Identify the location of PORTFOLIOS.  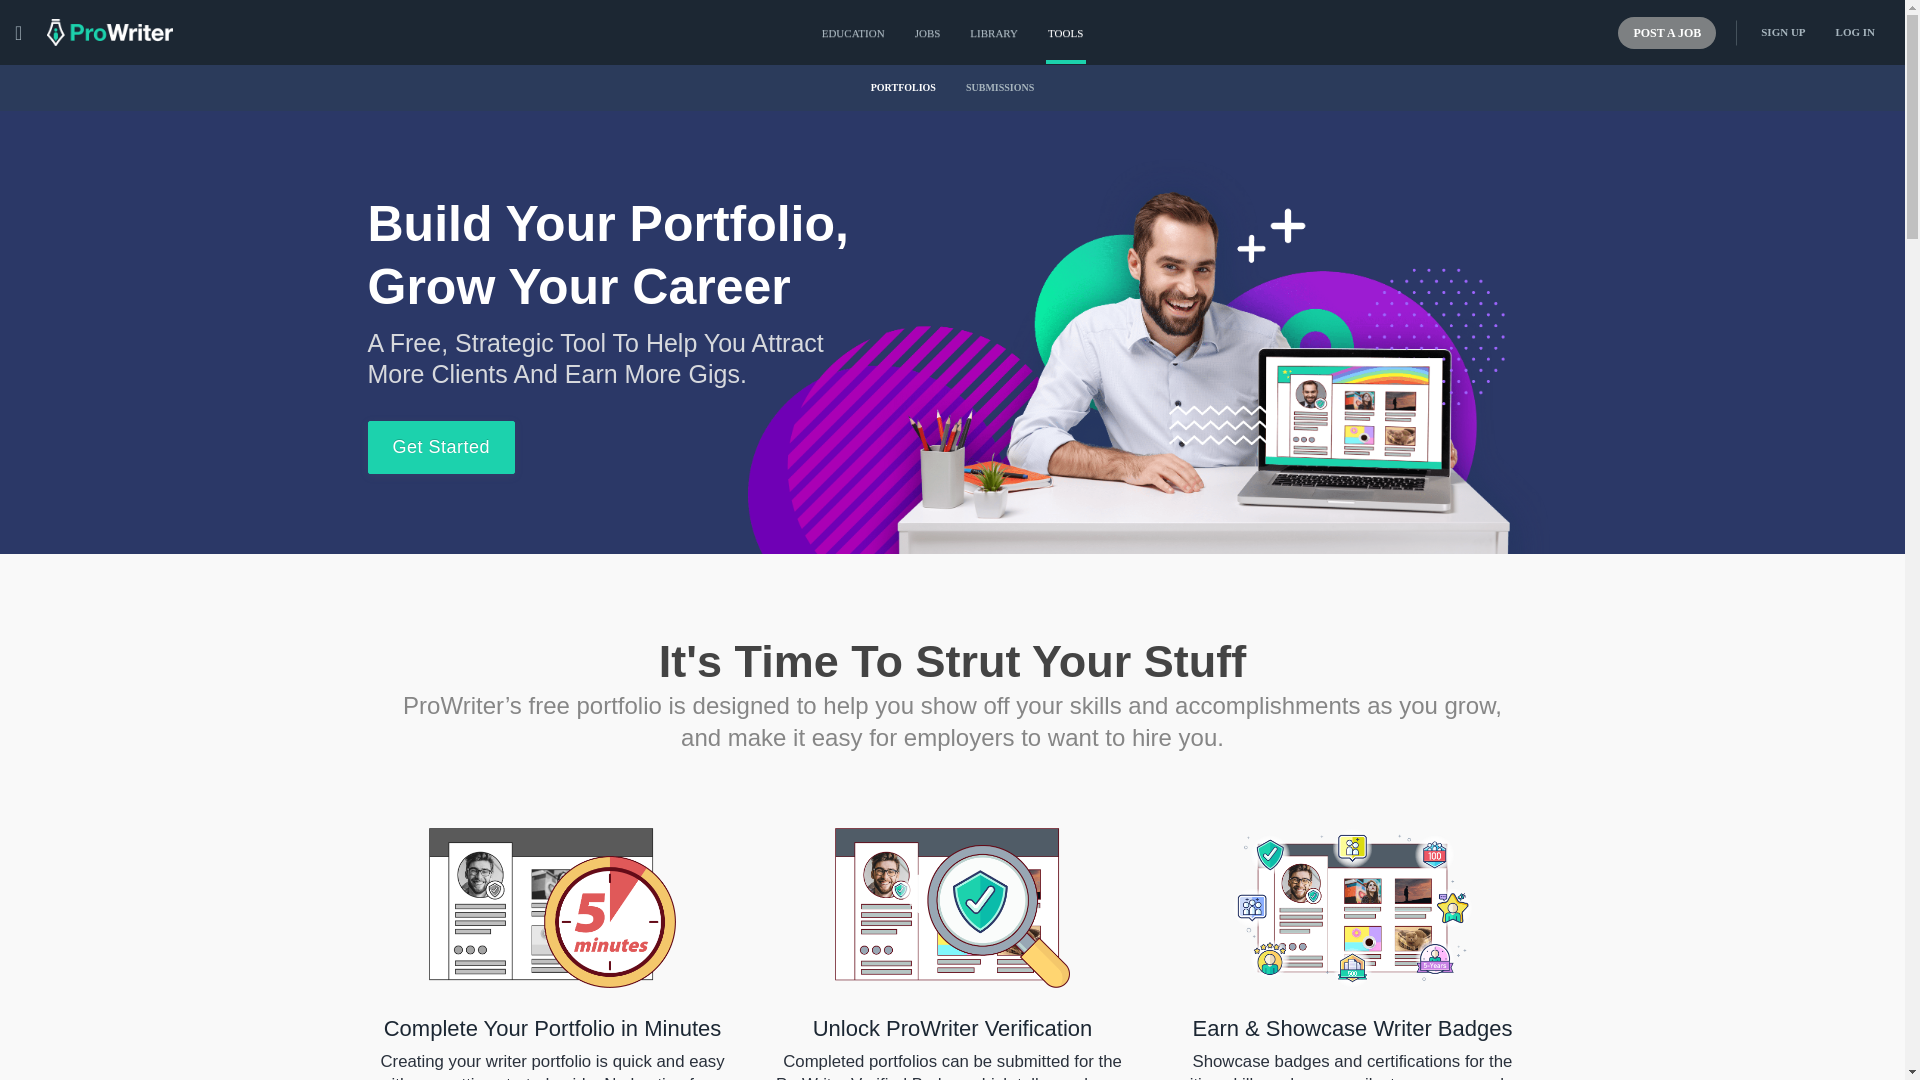
(903, 88).